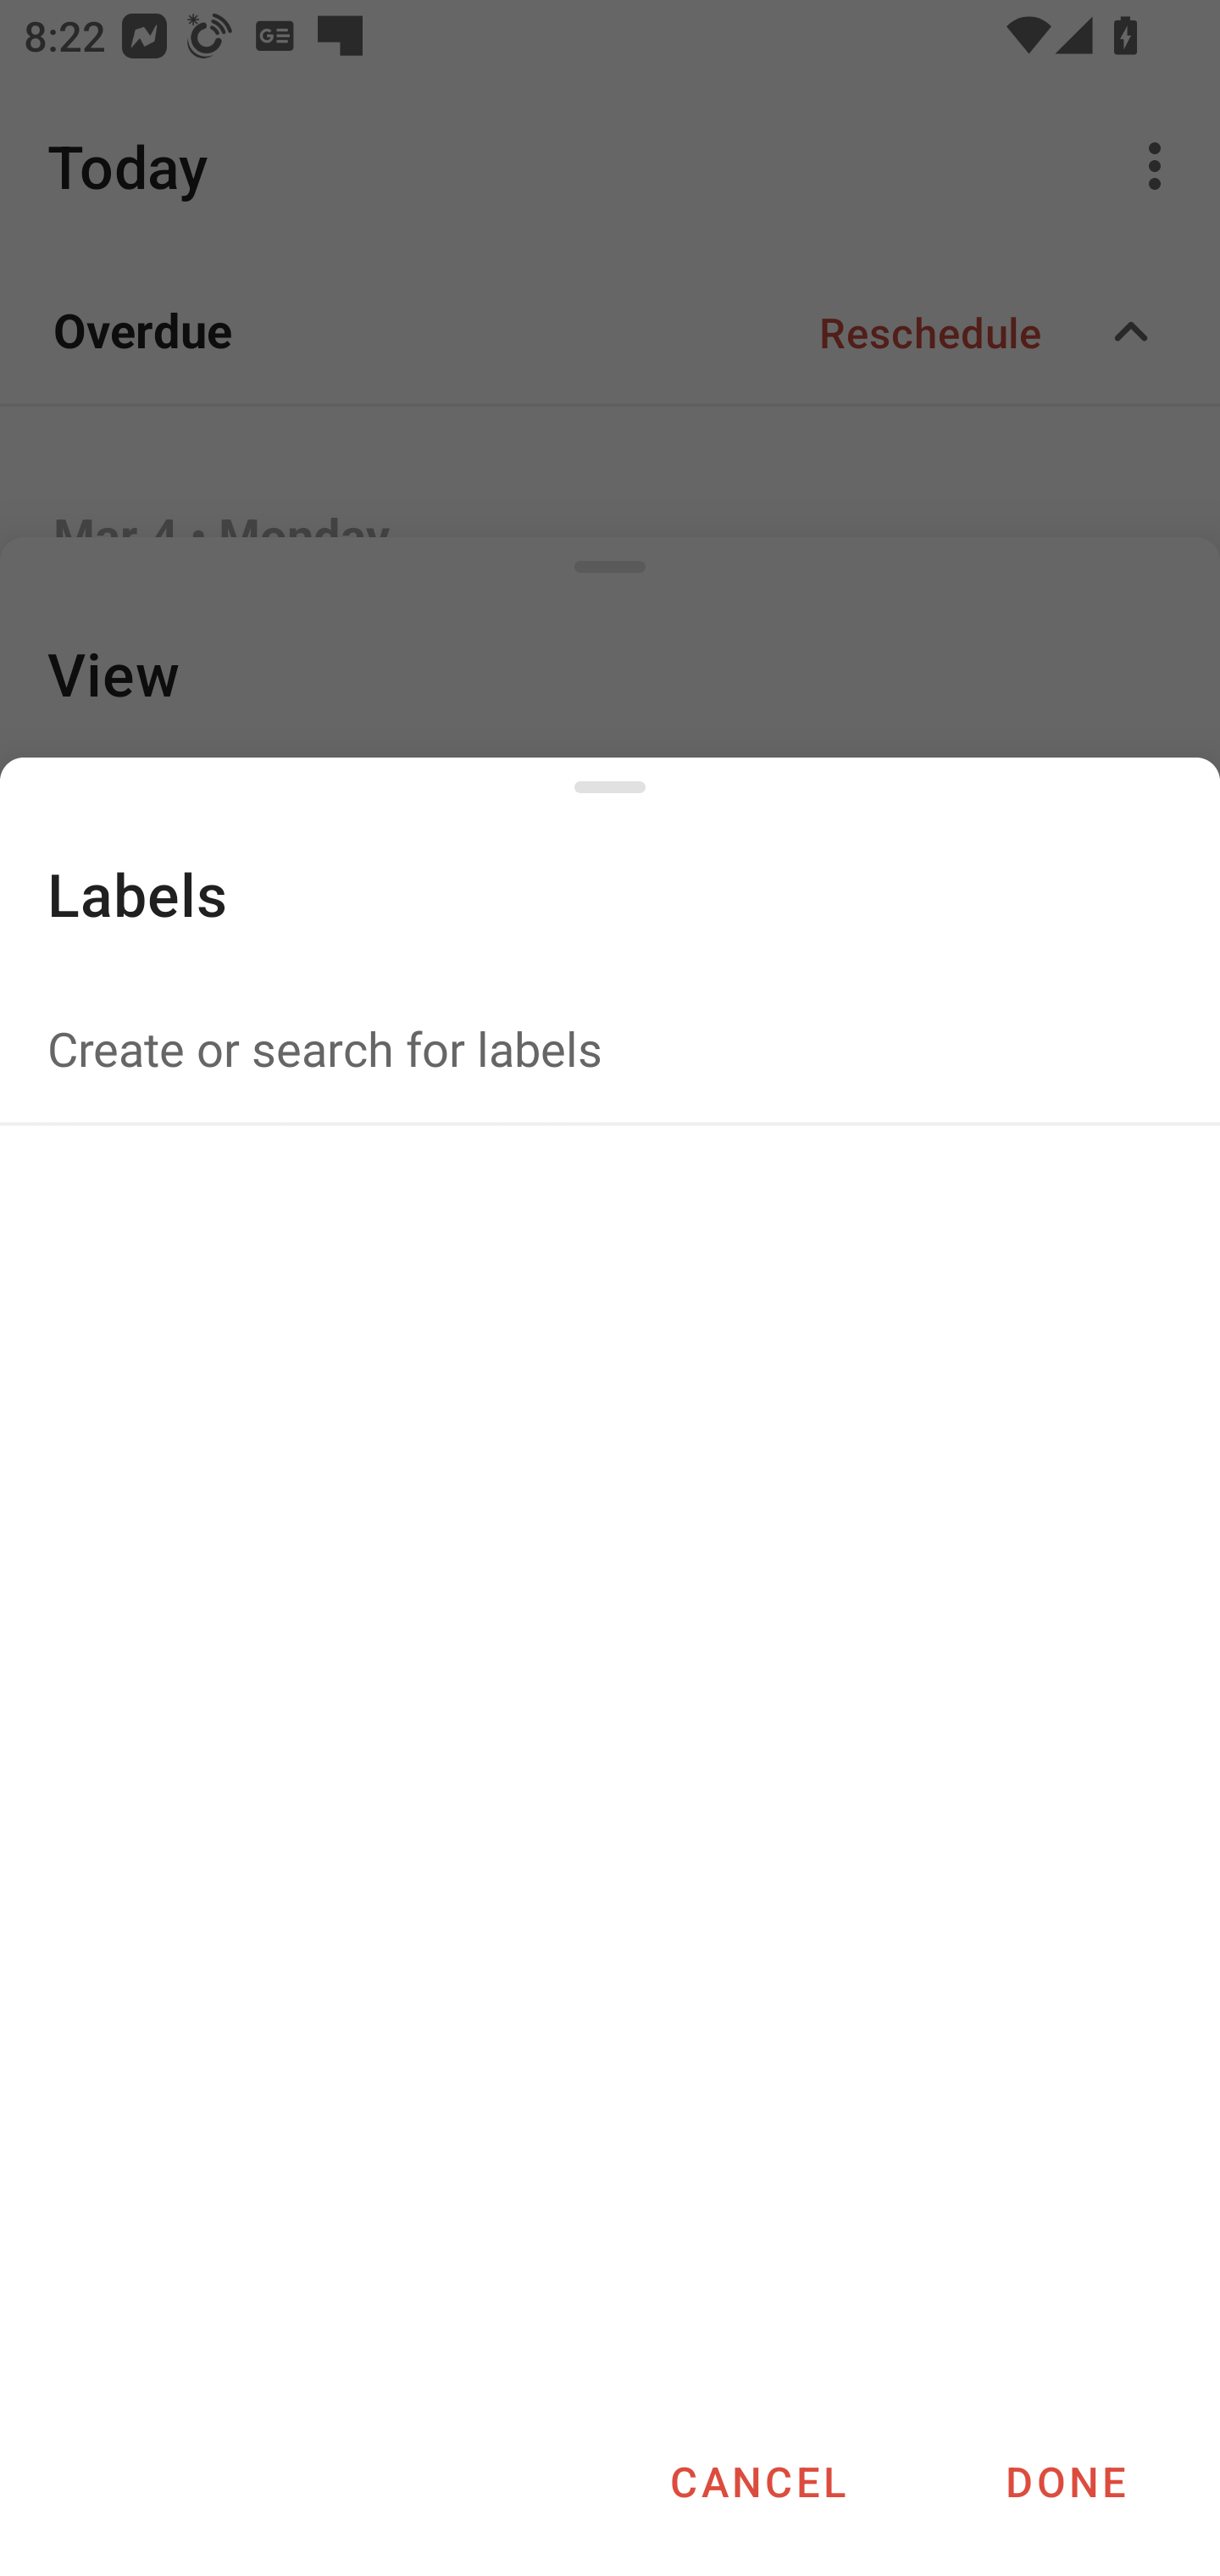  What do you see at coordinates (1066, 2481) in the screenshot?
I see `DONE` at bounding box center [1066, 2481].